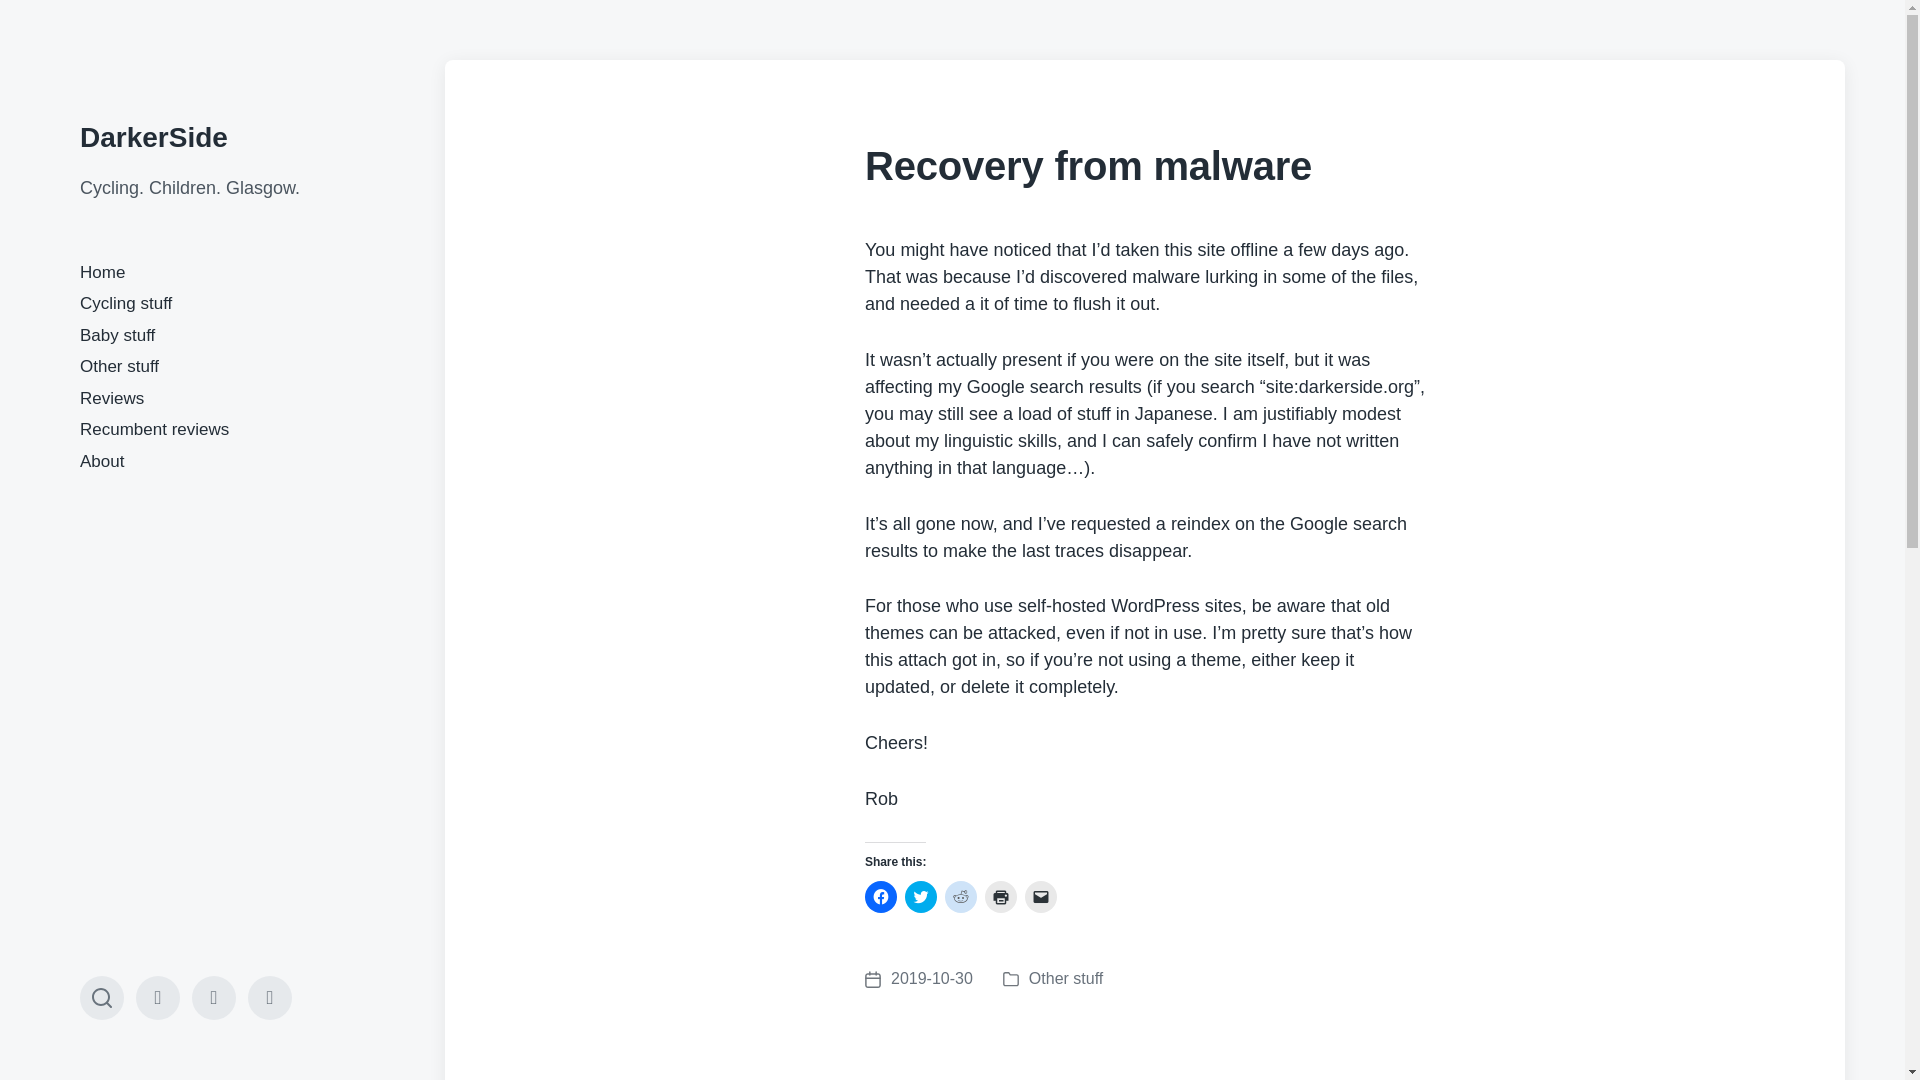 This screenshot has height=1080, width=1920. I want to click on Home, so click(120, 366).